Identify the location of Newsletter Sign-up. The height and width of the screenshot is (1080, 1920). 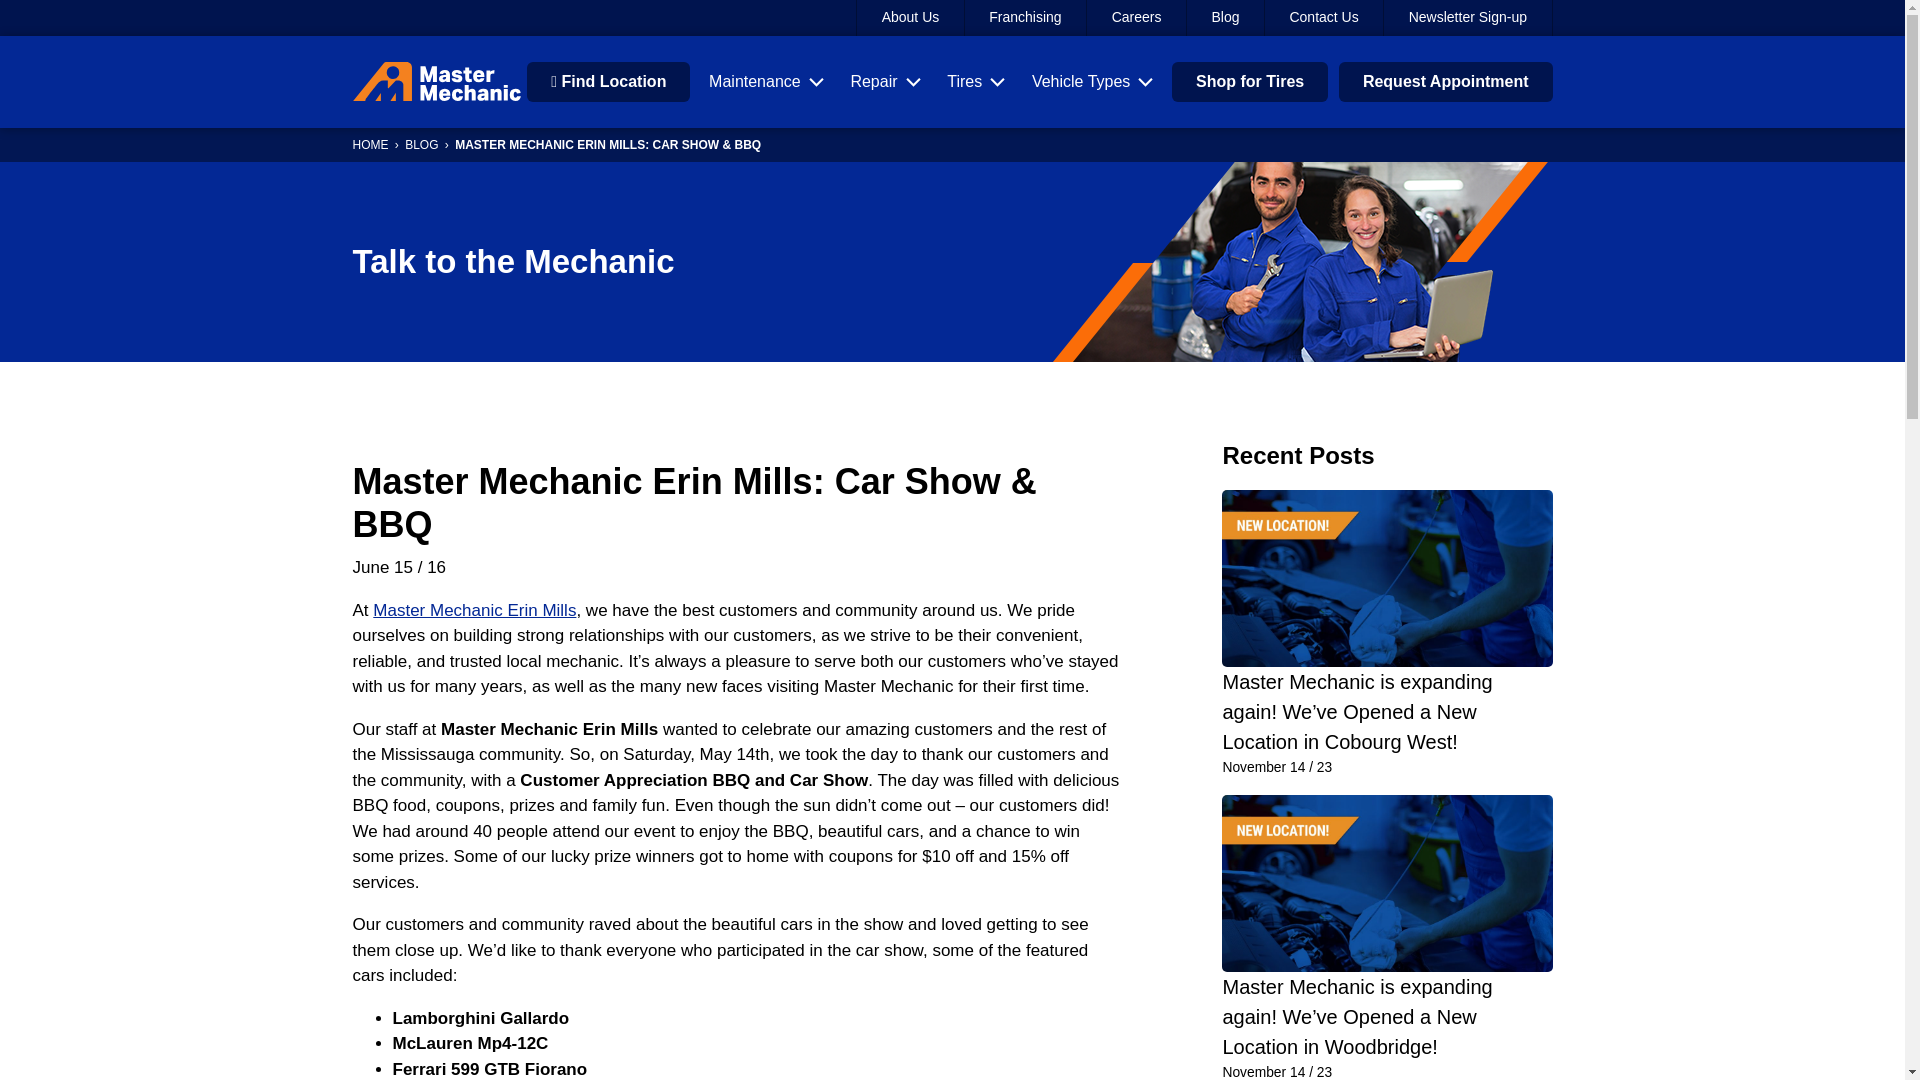
(1468, 18).